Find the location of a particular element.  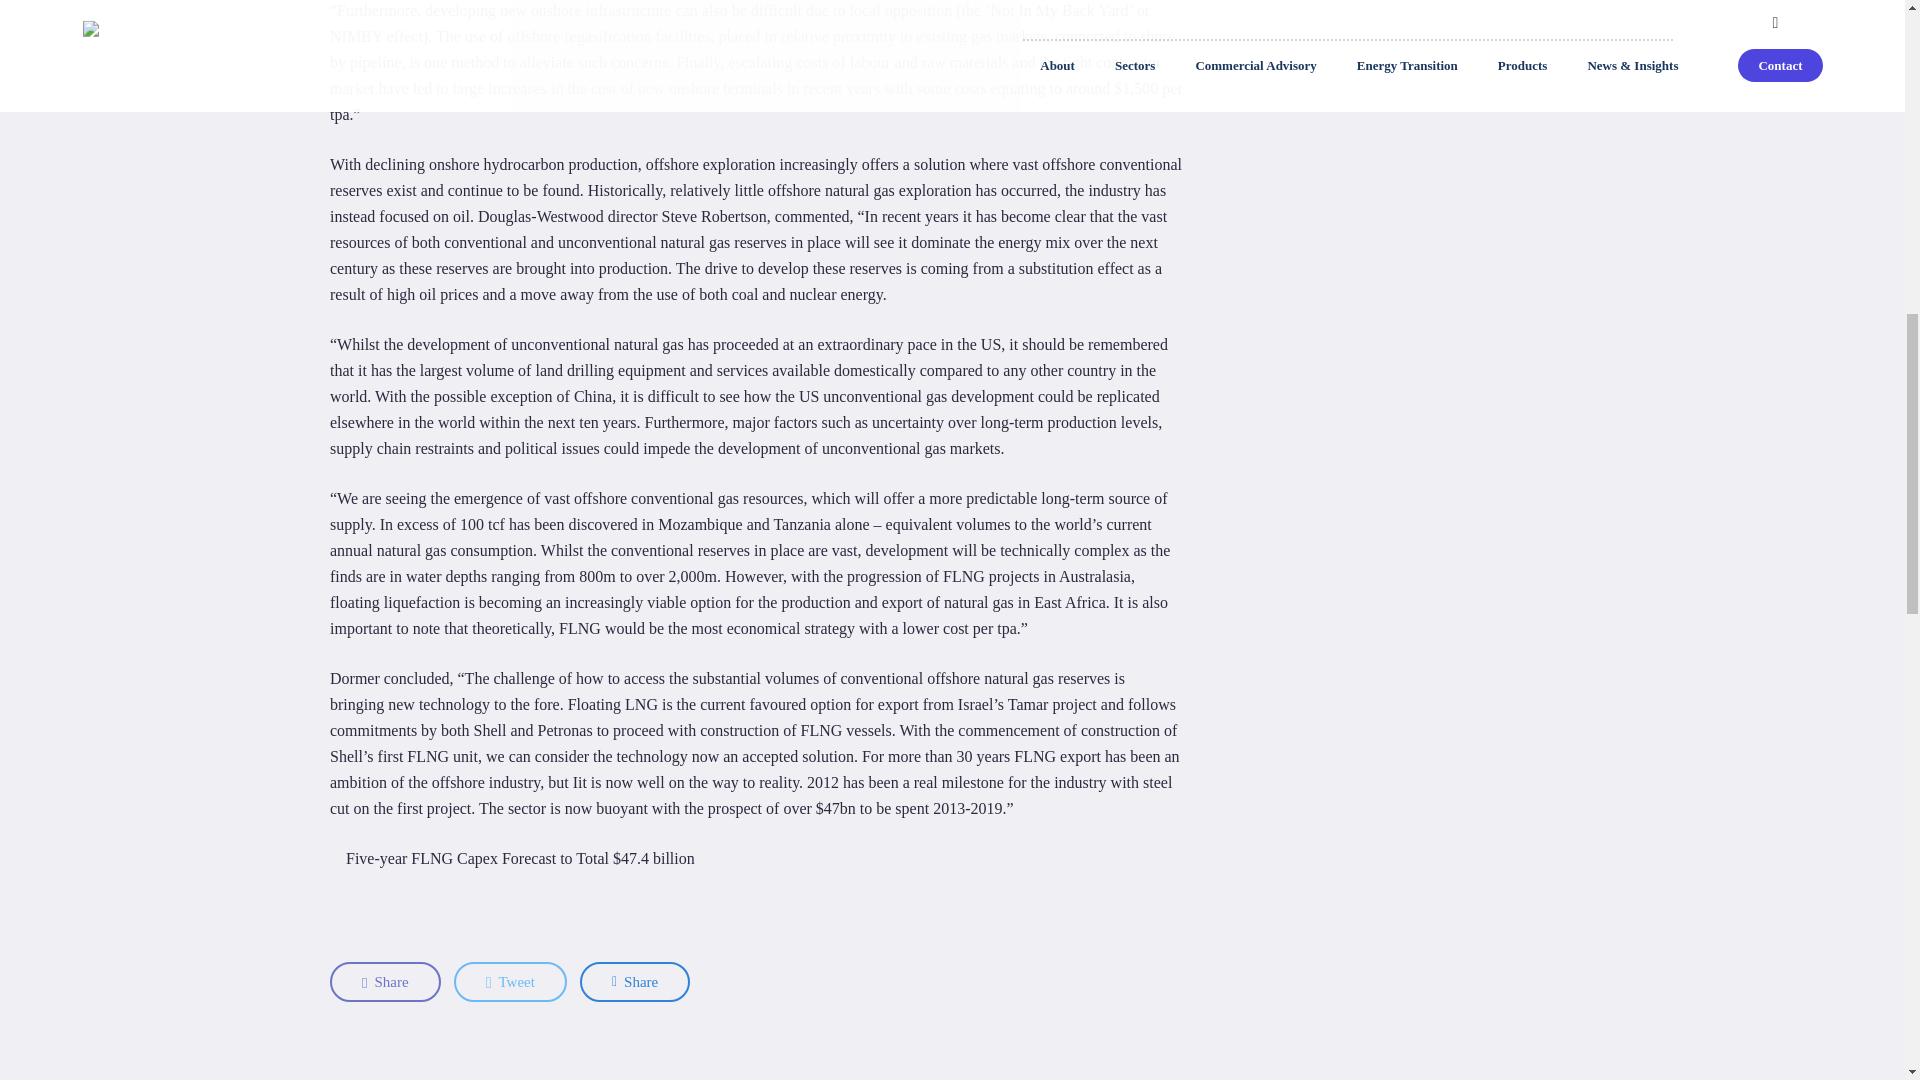

Share this is located at coordinates (386, 982).